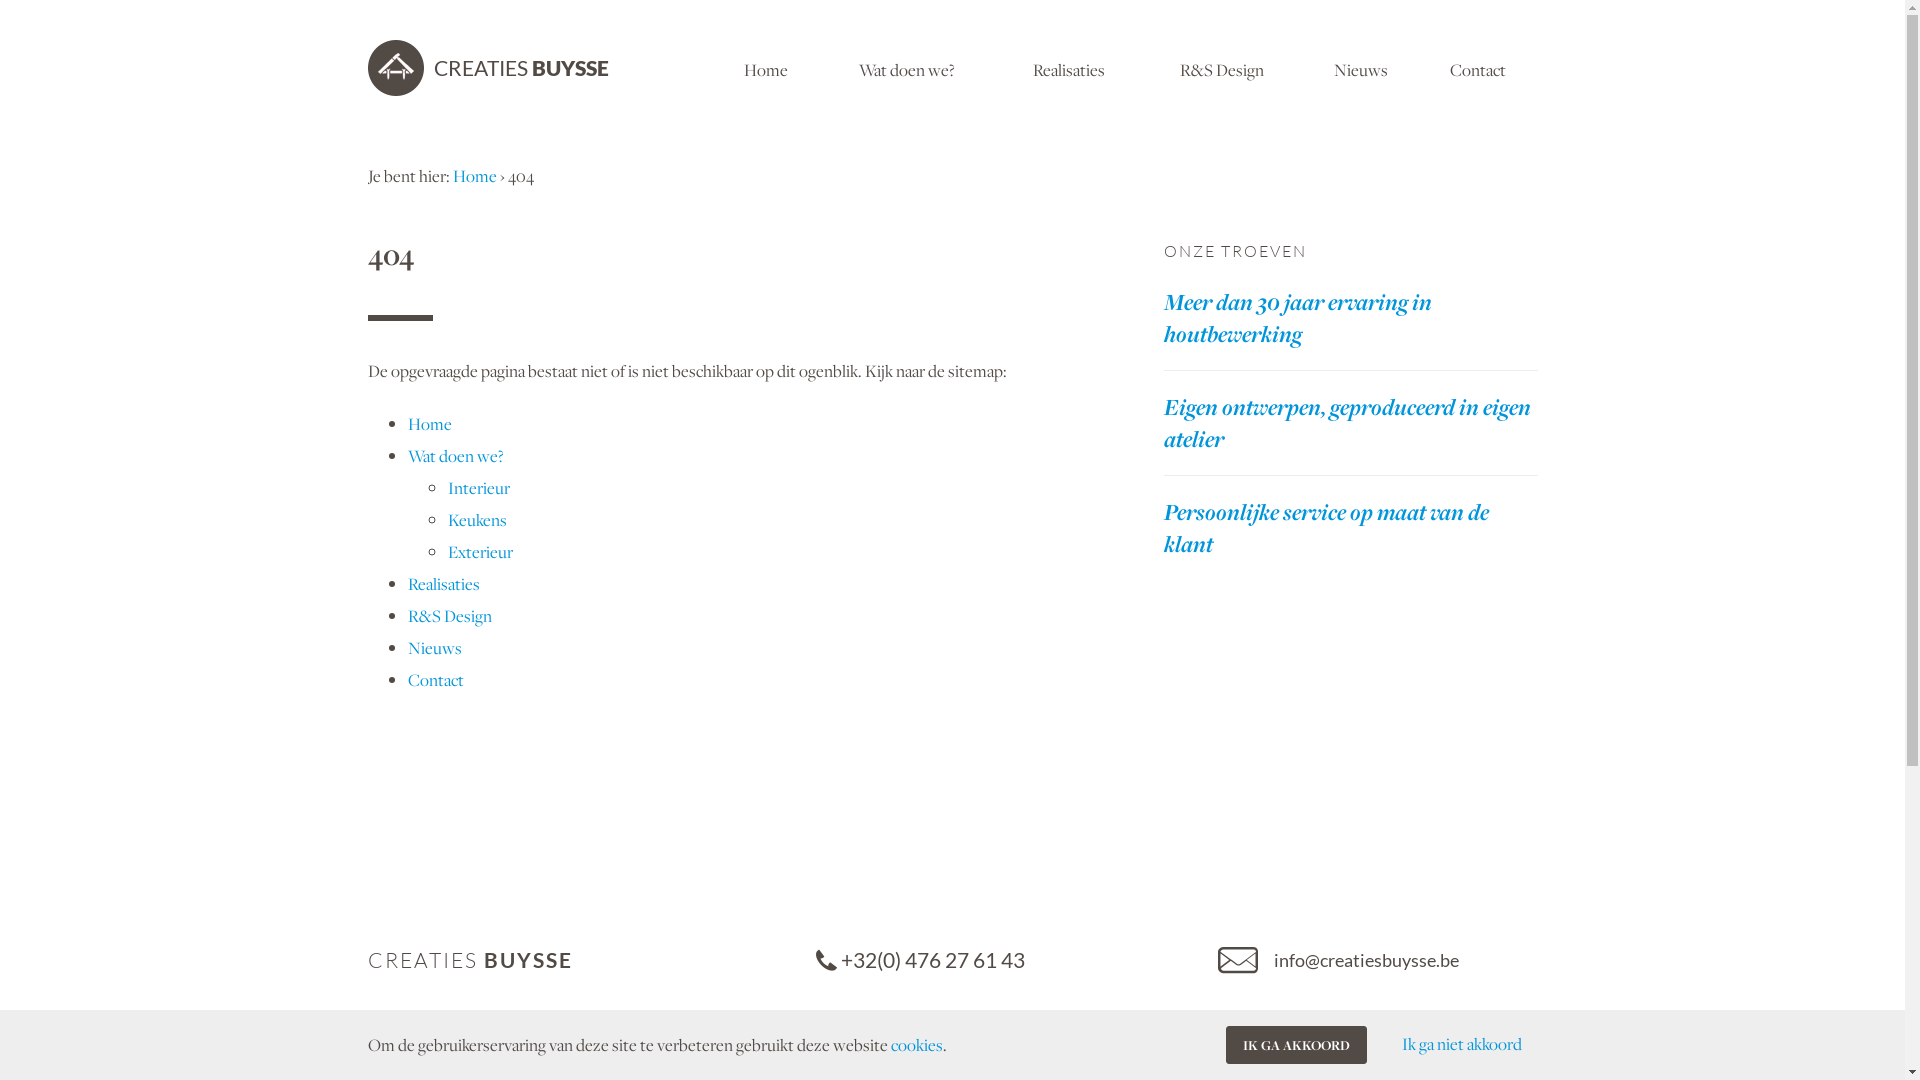  What do you see at coordinates (480, 552) in the screenshot?
I see `Exterieur` at bounding box center [480, 552].